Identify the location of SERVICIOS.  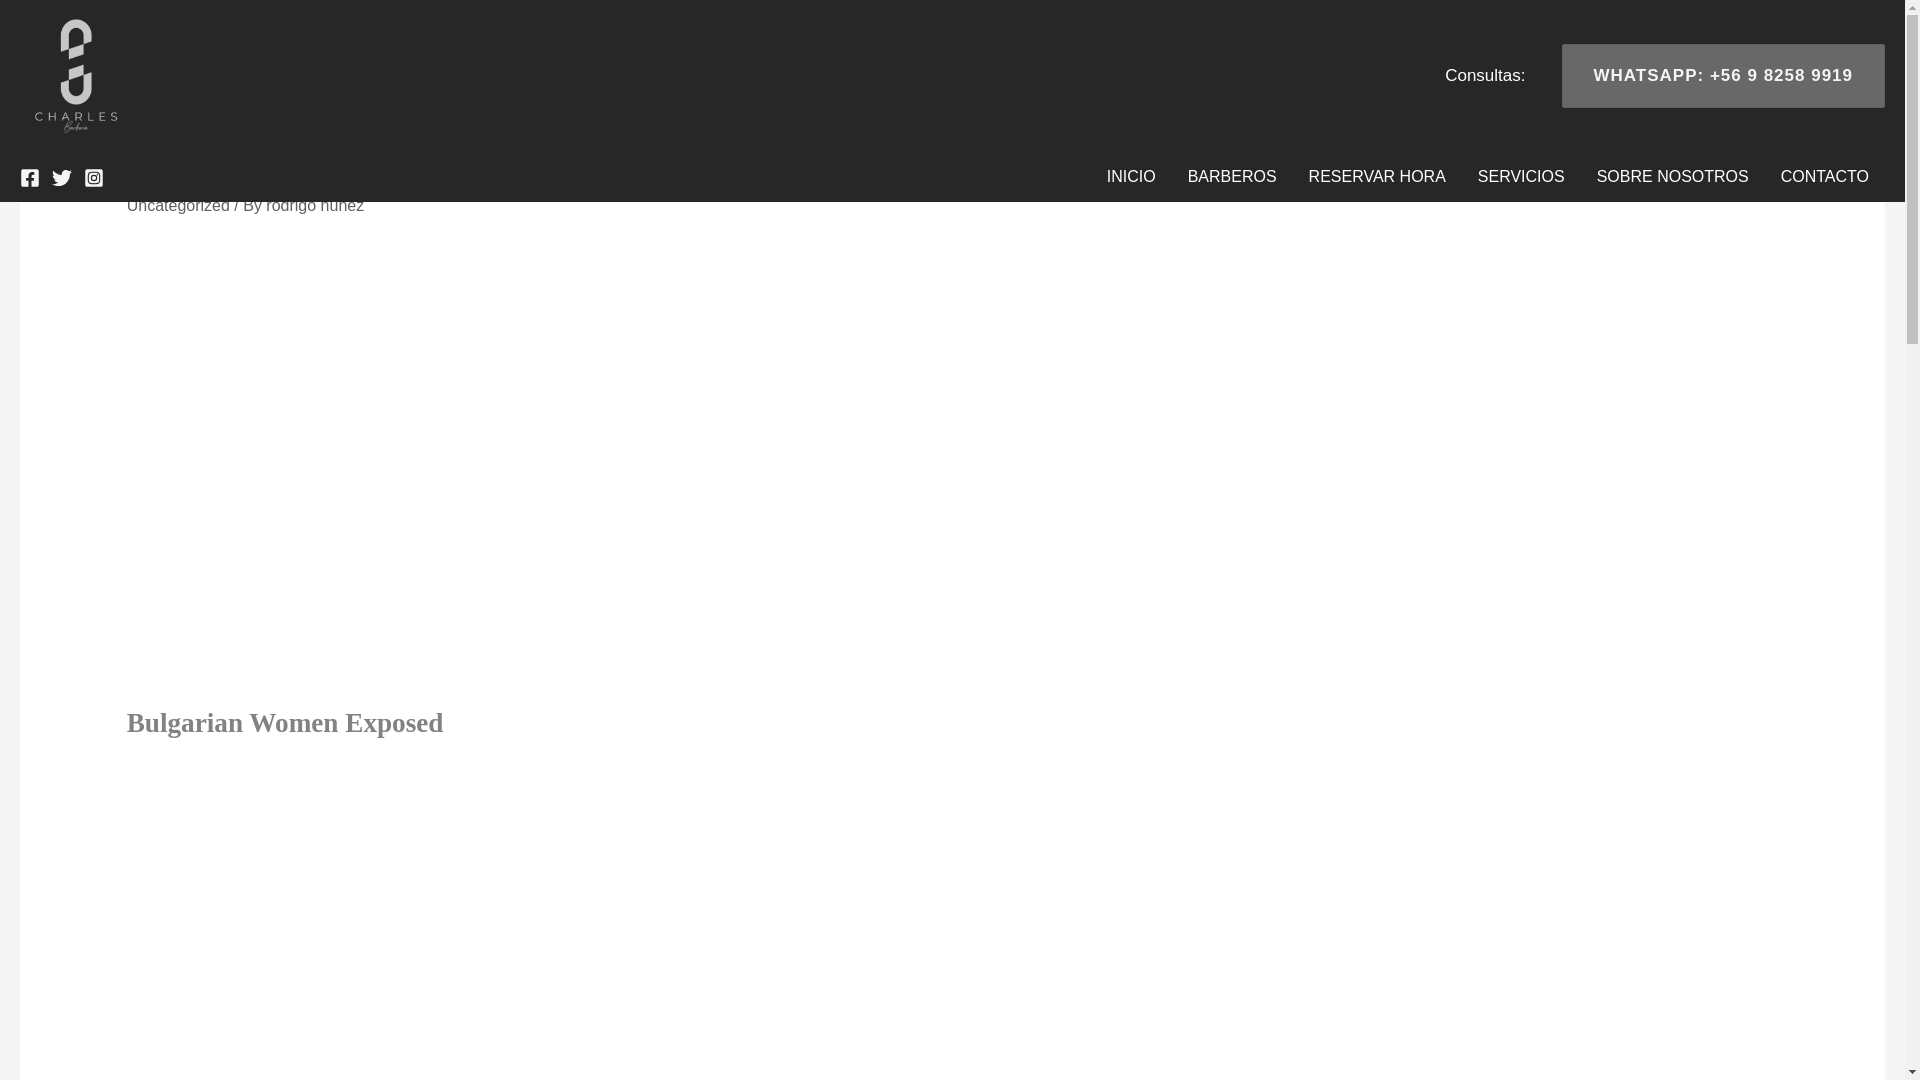
(1520, 176).